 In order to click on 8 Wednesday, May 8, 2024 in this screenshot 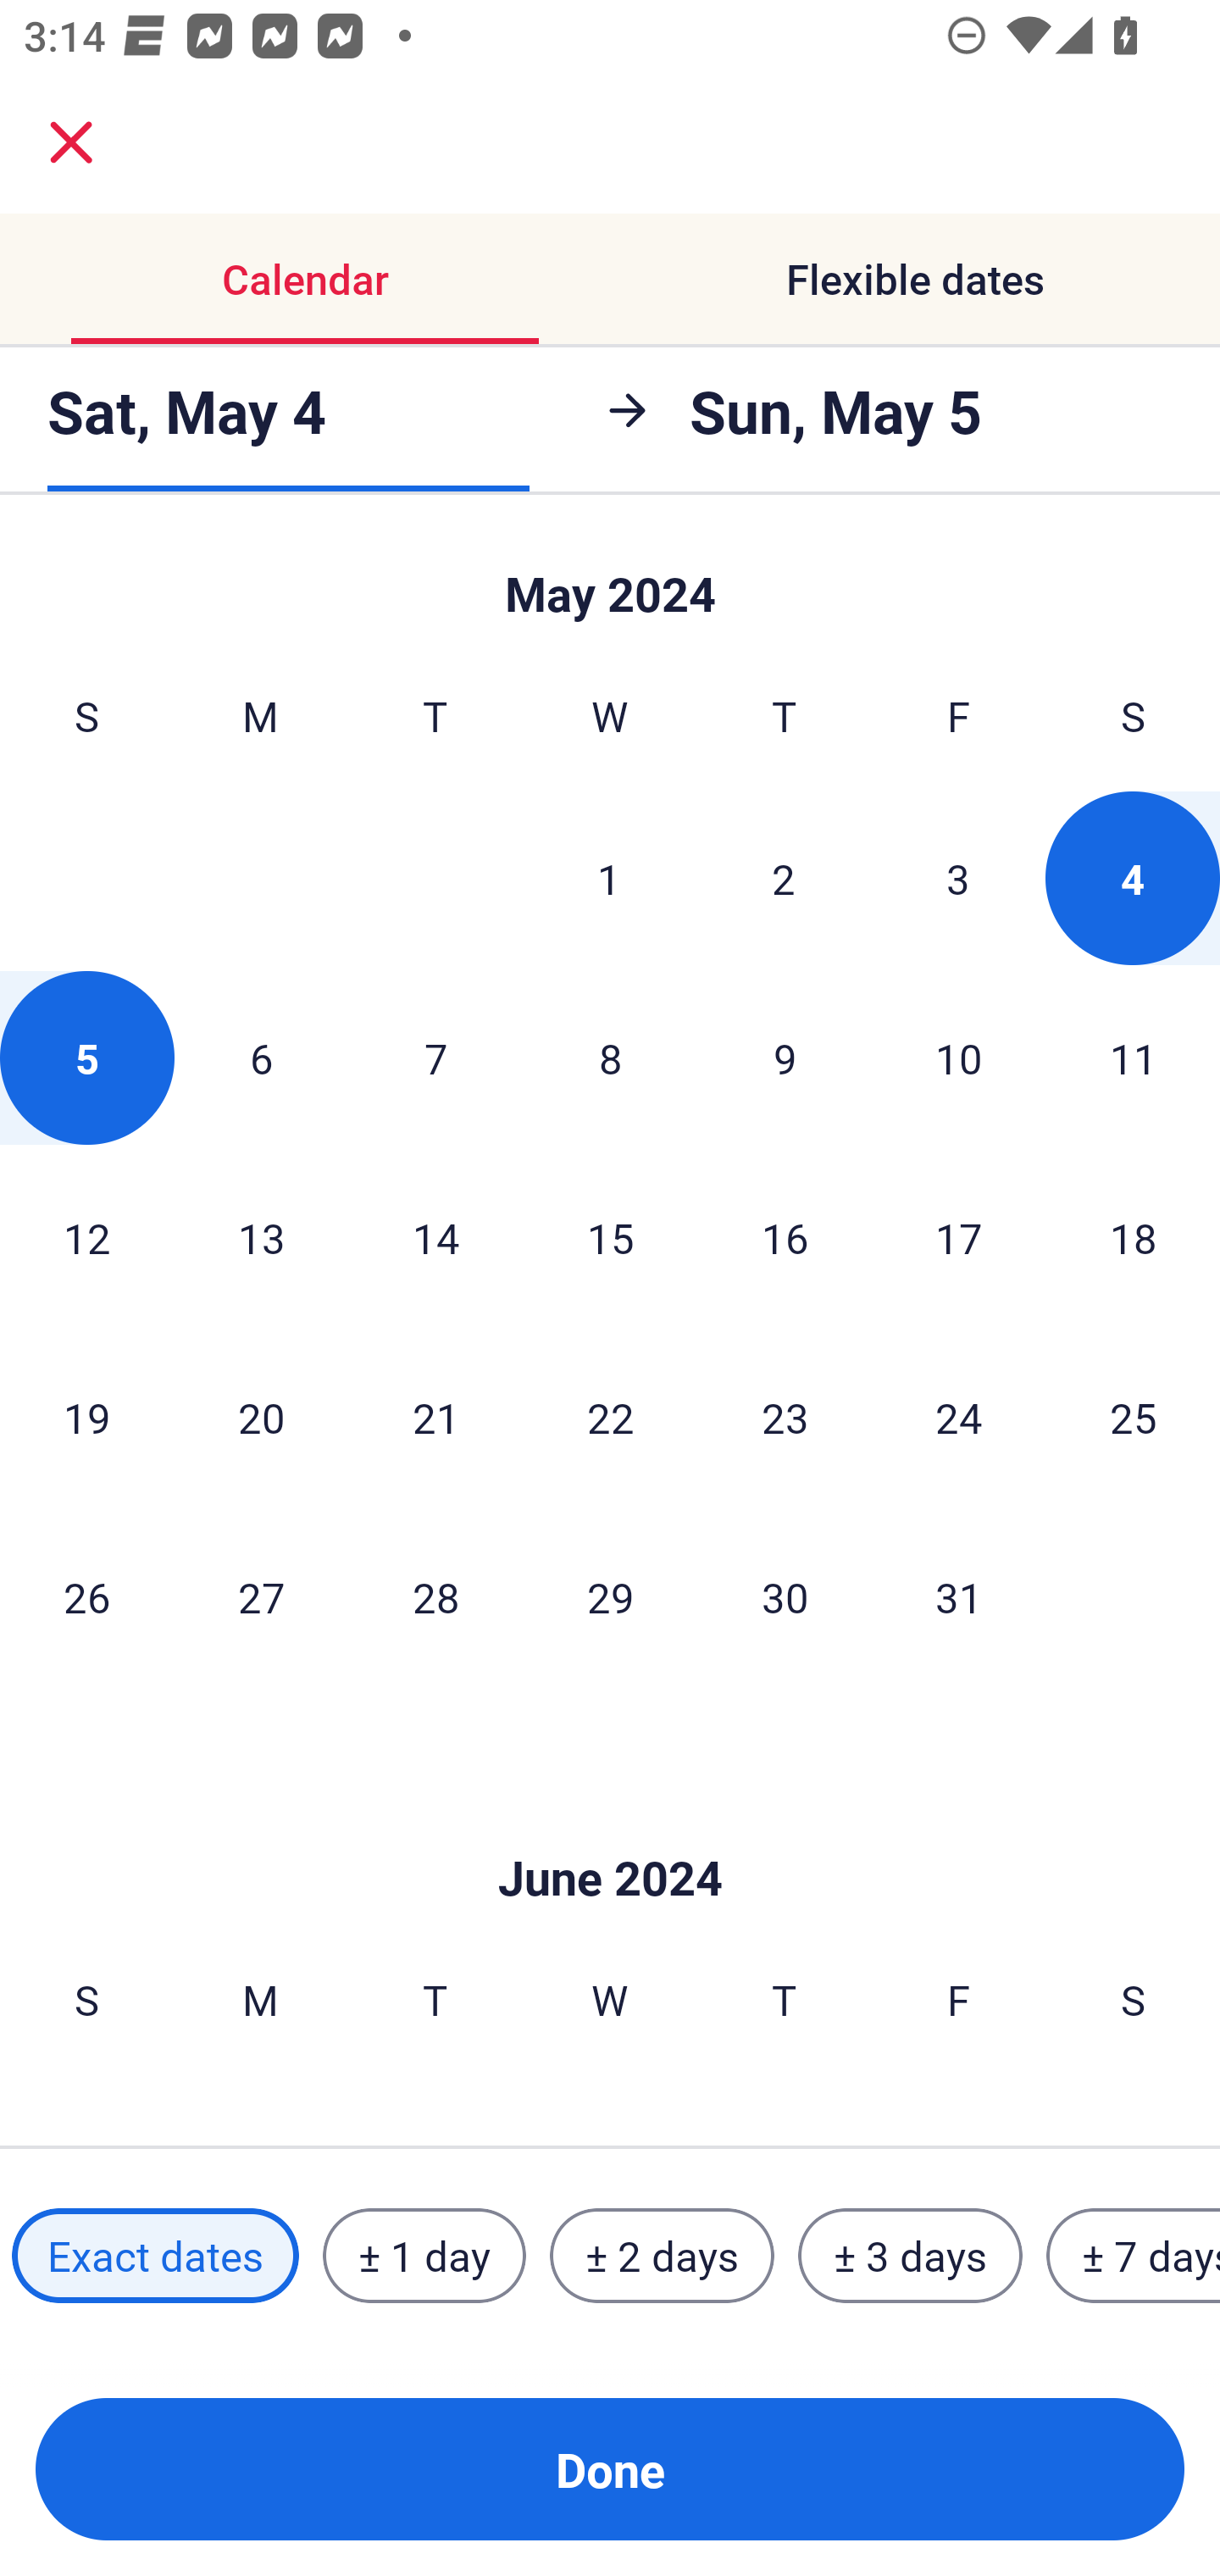, I will do `click(610, 1058)`.